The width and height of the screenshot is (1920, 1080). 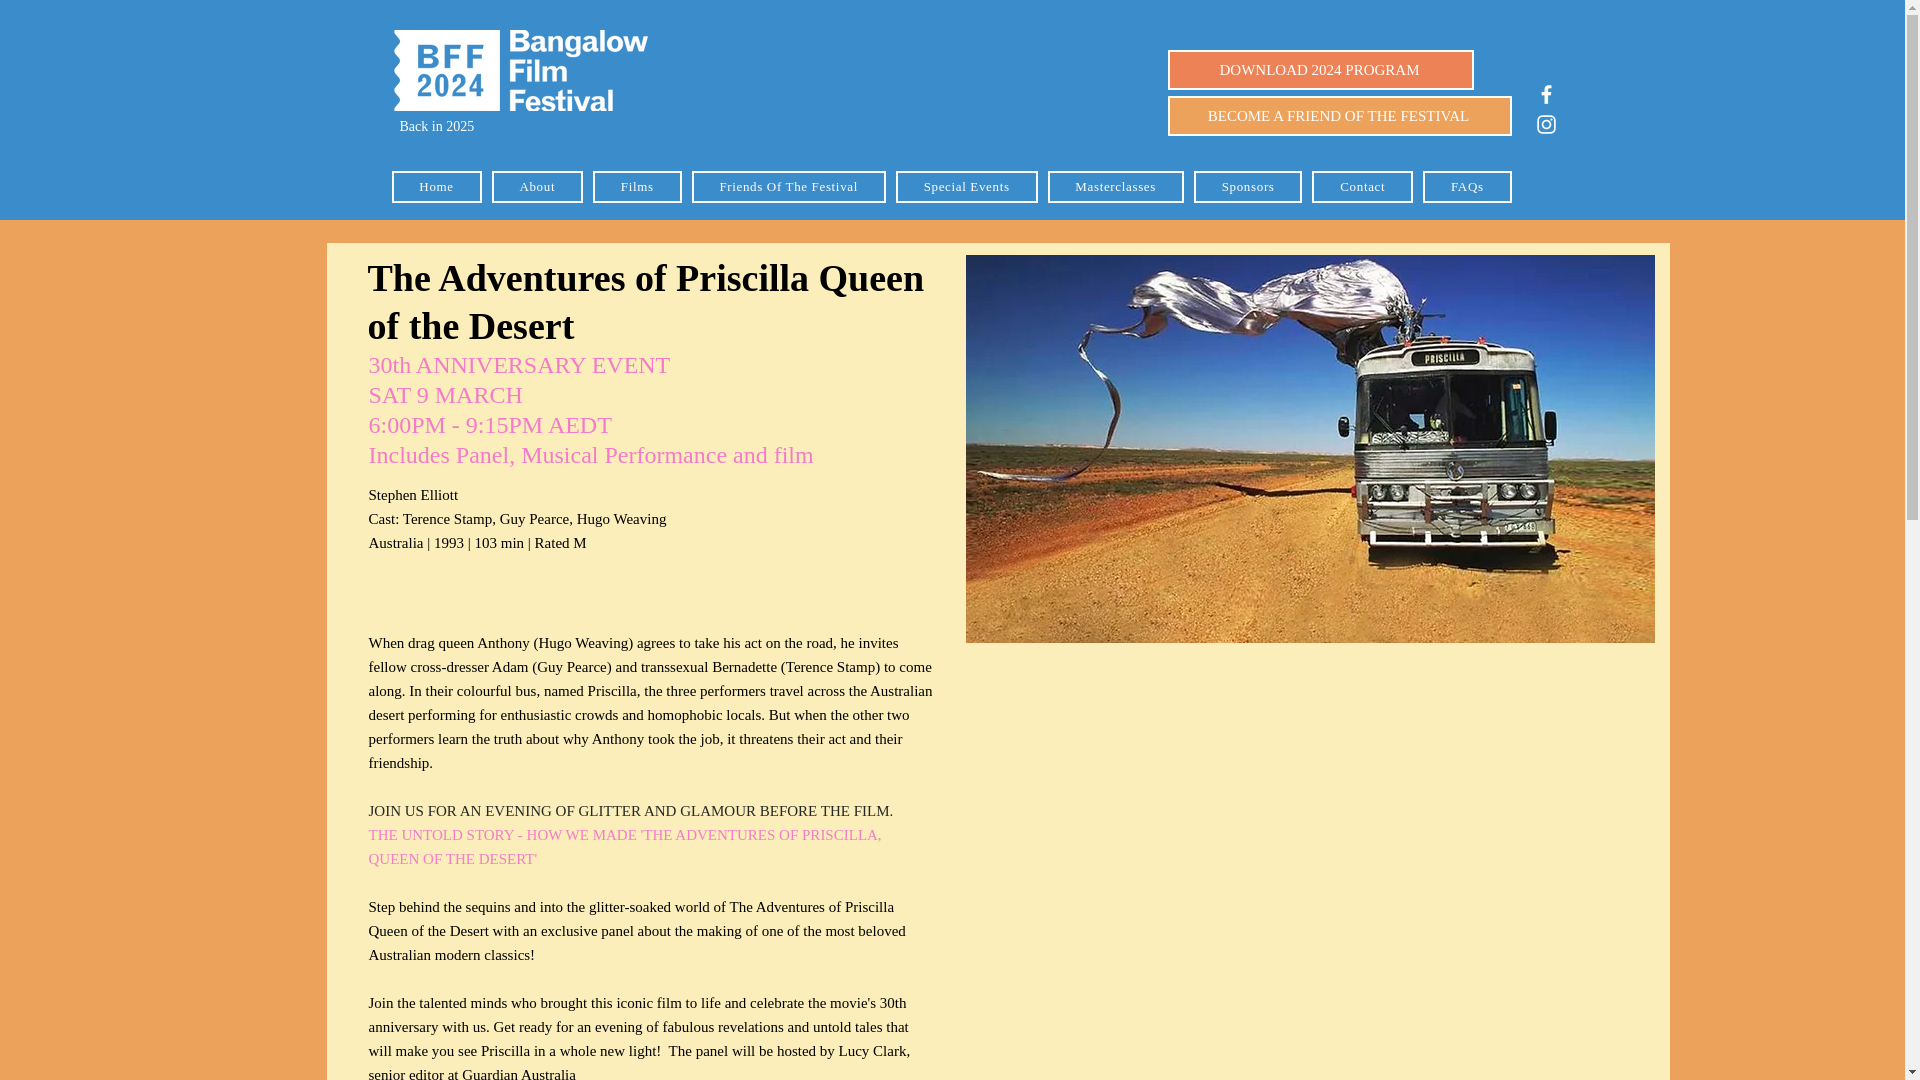 What do you see at coordinates (1320, 69) in the screenshot?
I see `DOWNLOAD 2024 PROGRAM` at bounding box center [1320, 69].